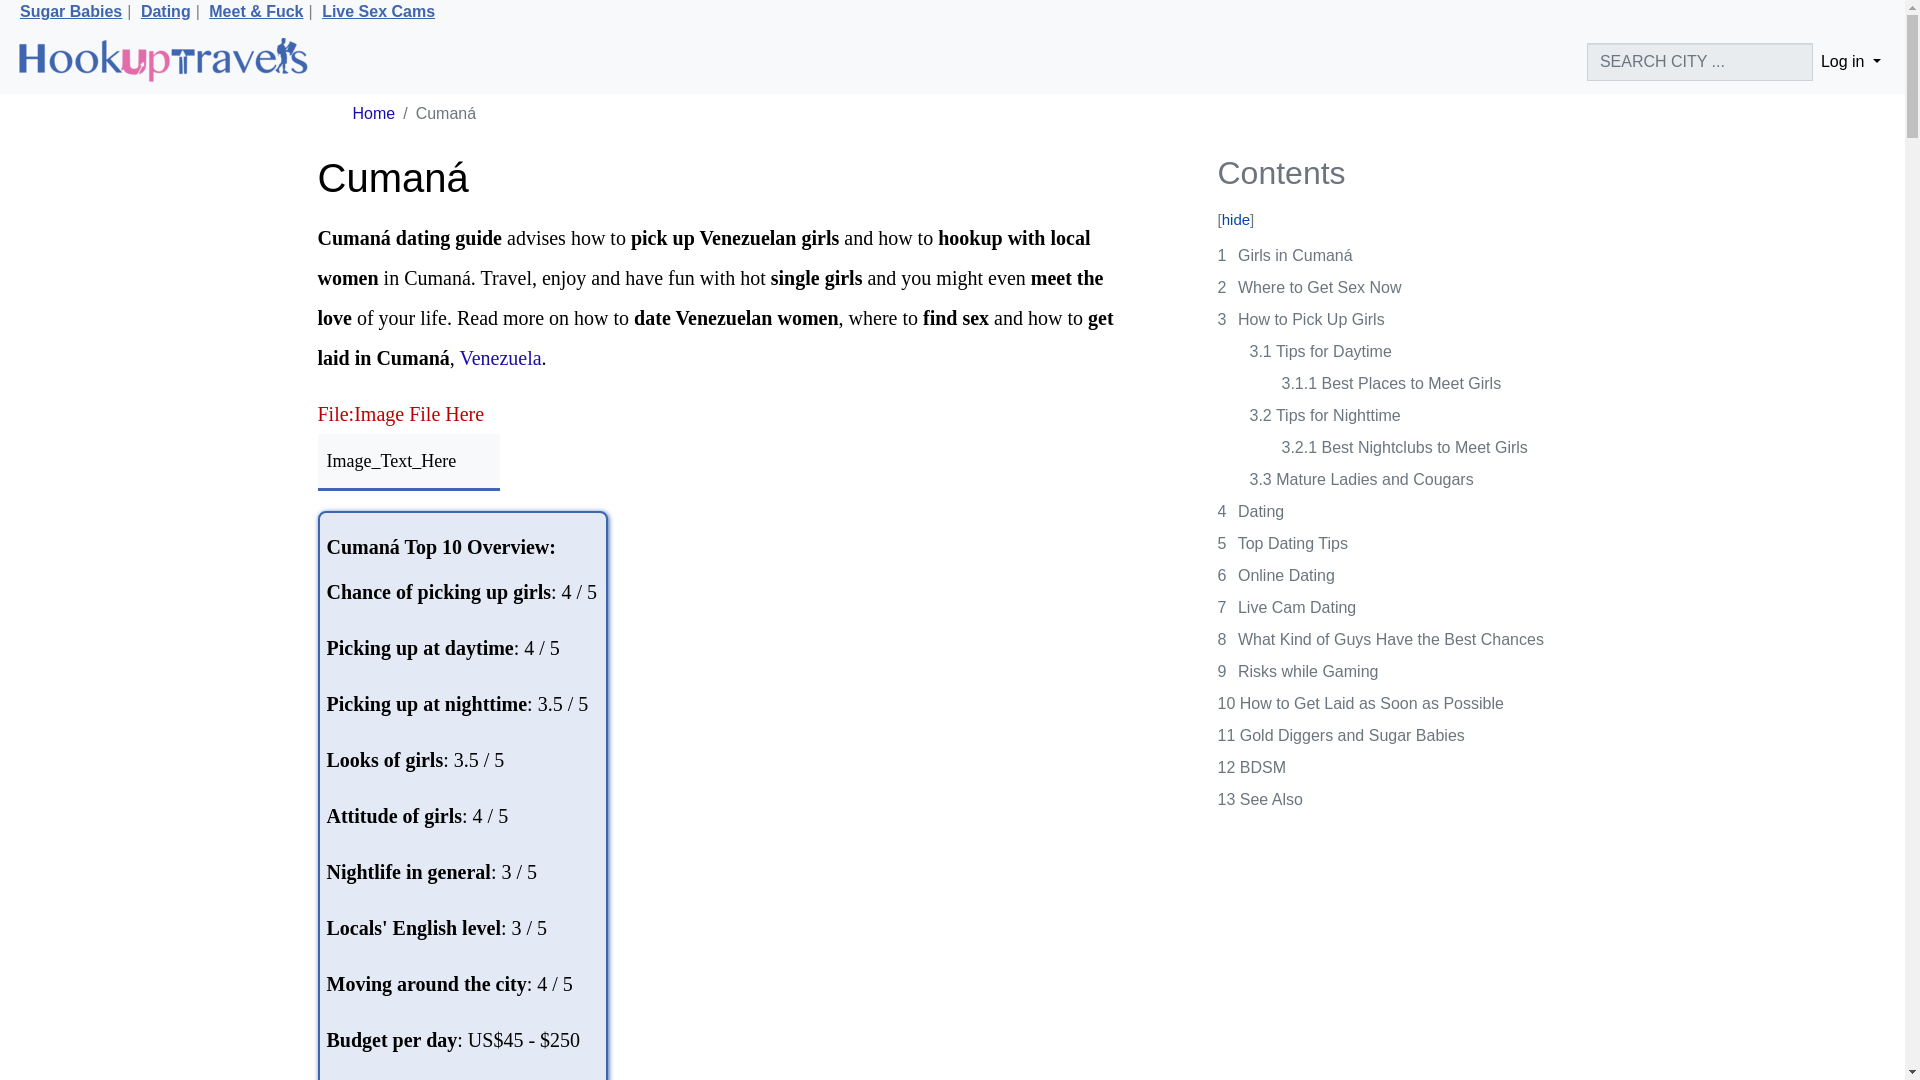 This screenshot has height=1080, width=1920. I want to click on Live Sex Cams, so click(378, 12).